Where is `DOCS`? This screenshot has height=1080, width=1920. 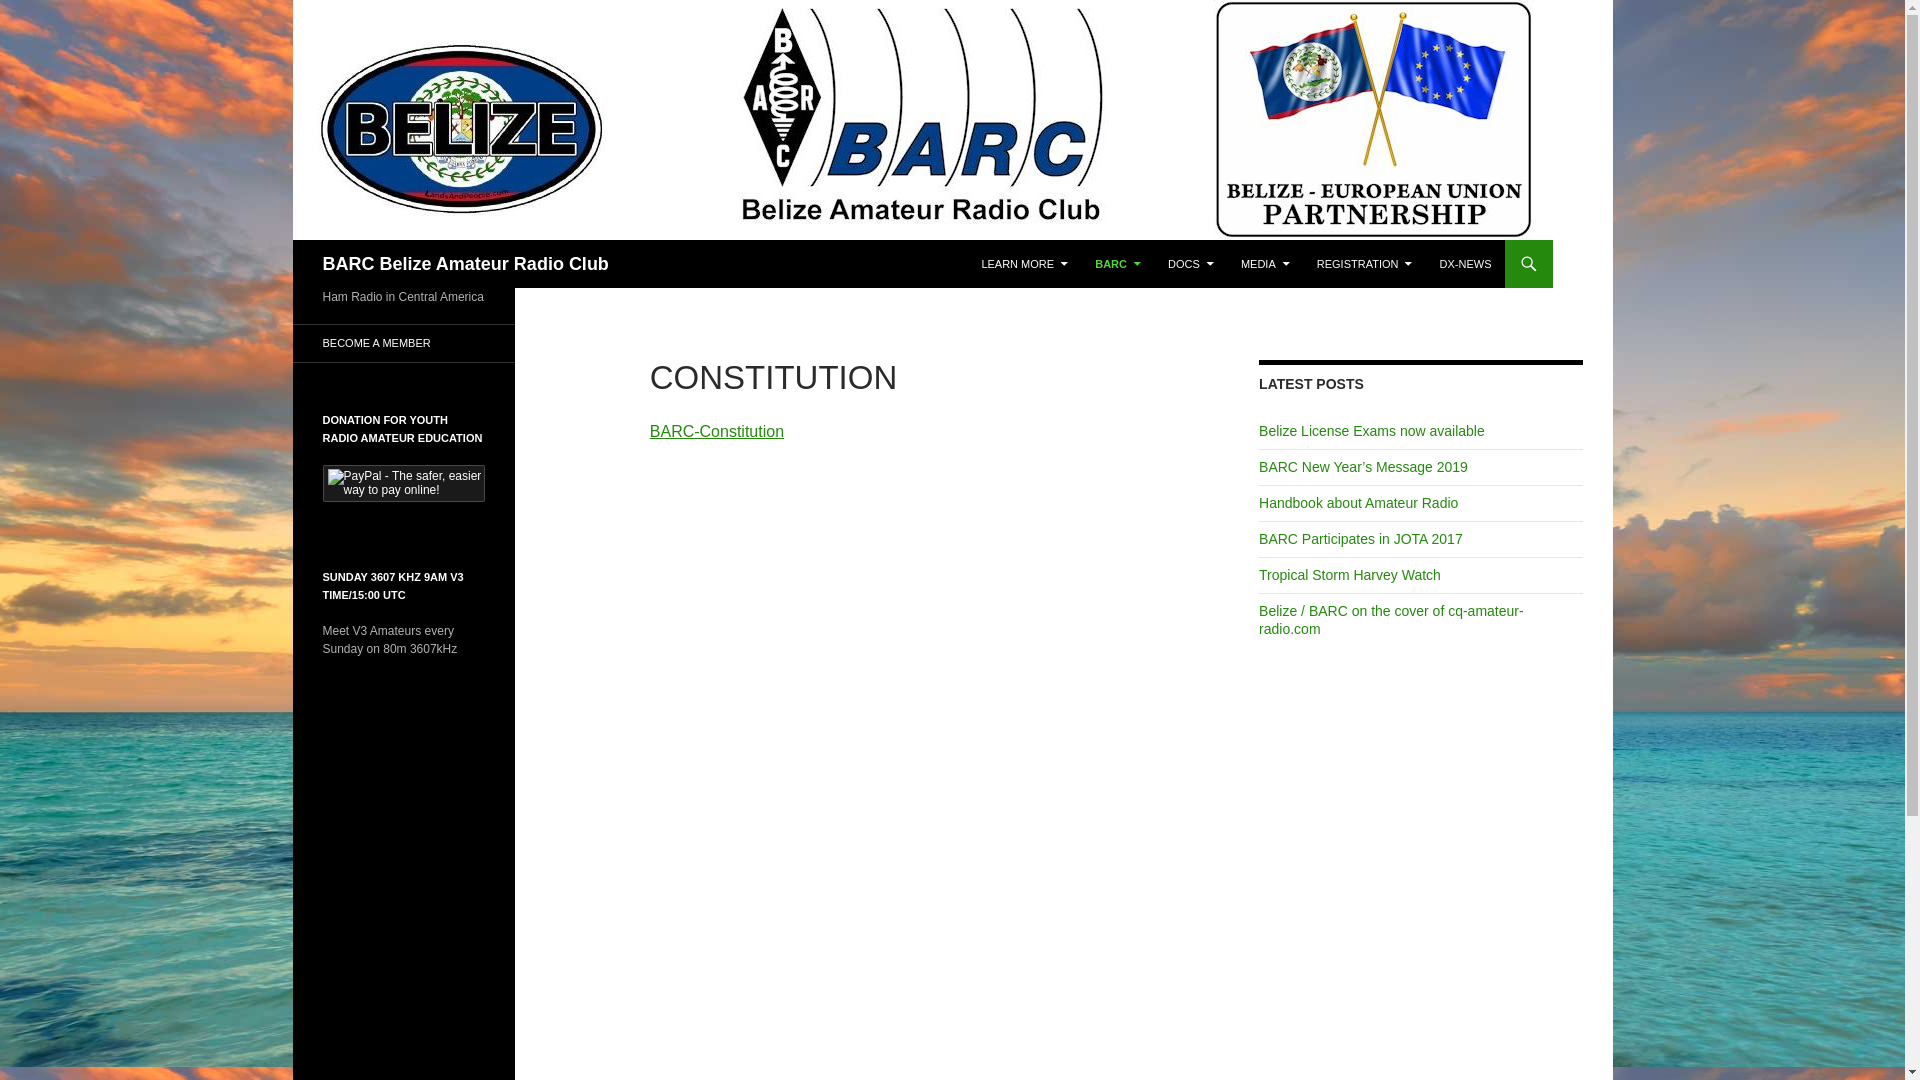 DOCS is located at coordinates (1191, 264).